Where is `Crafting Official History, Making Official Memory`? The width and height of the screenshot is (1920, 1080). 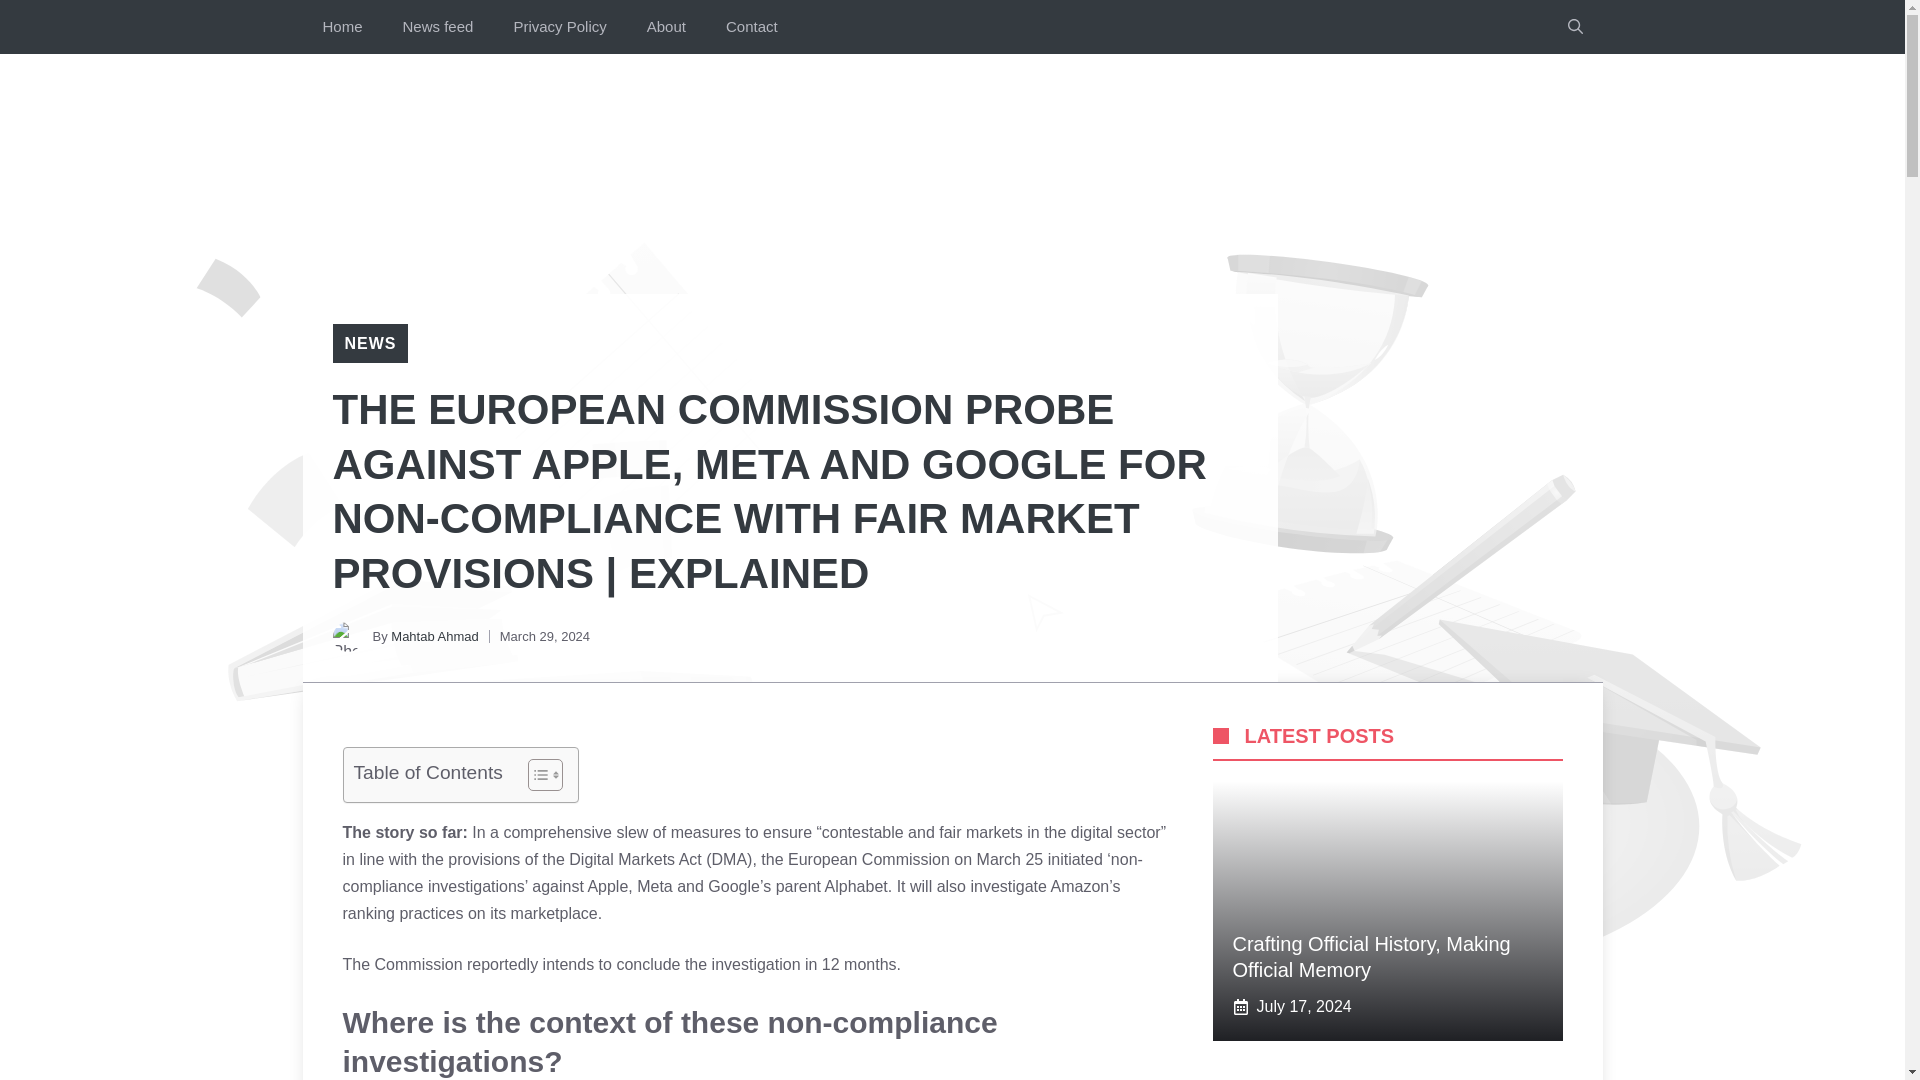
Crafting Official History, Making Official Memory is located at coordinates (1370, 956).